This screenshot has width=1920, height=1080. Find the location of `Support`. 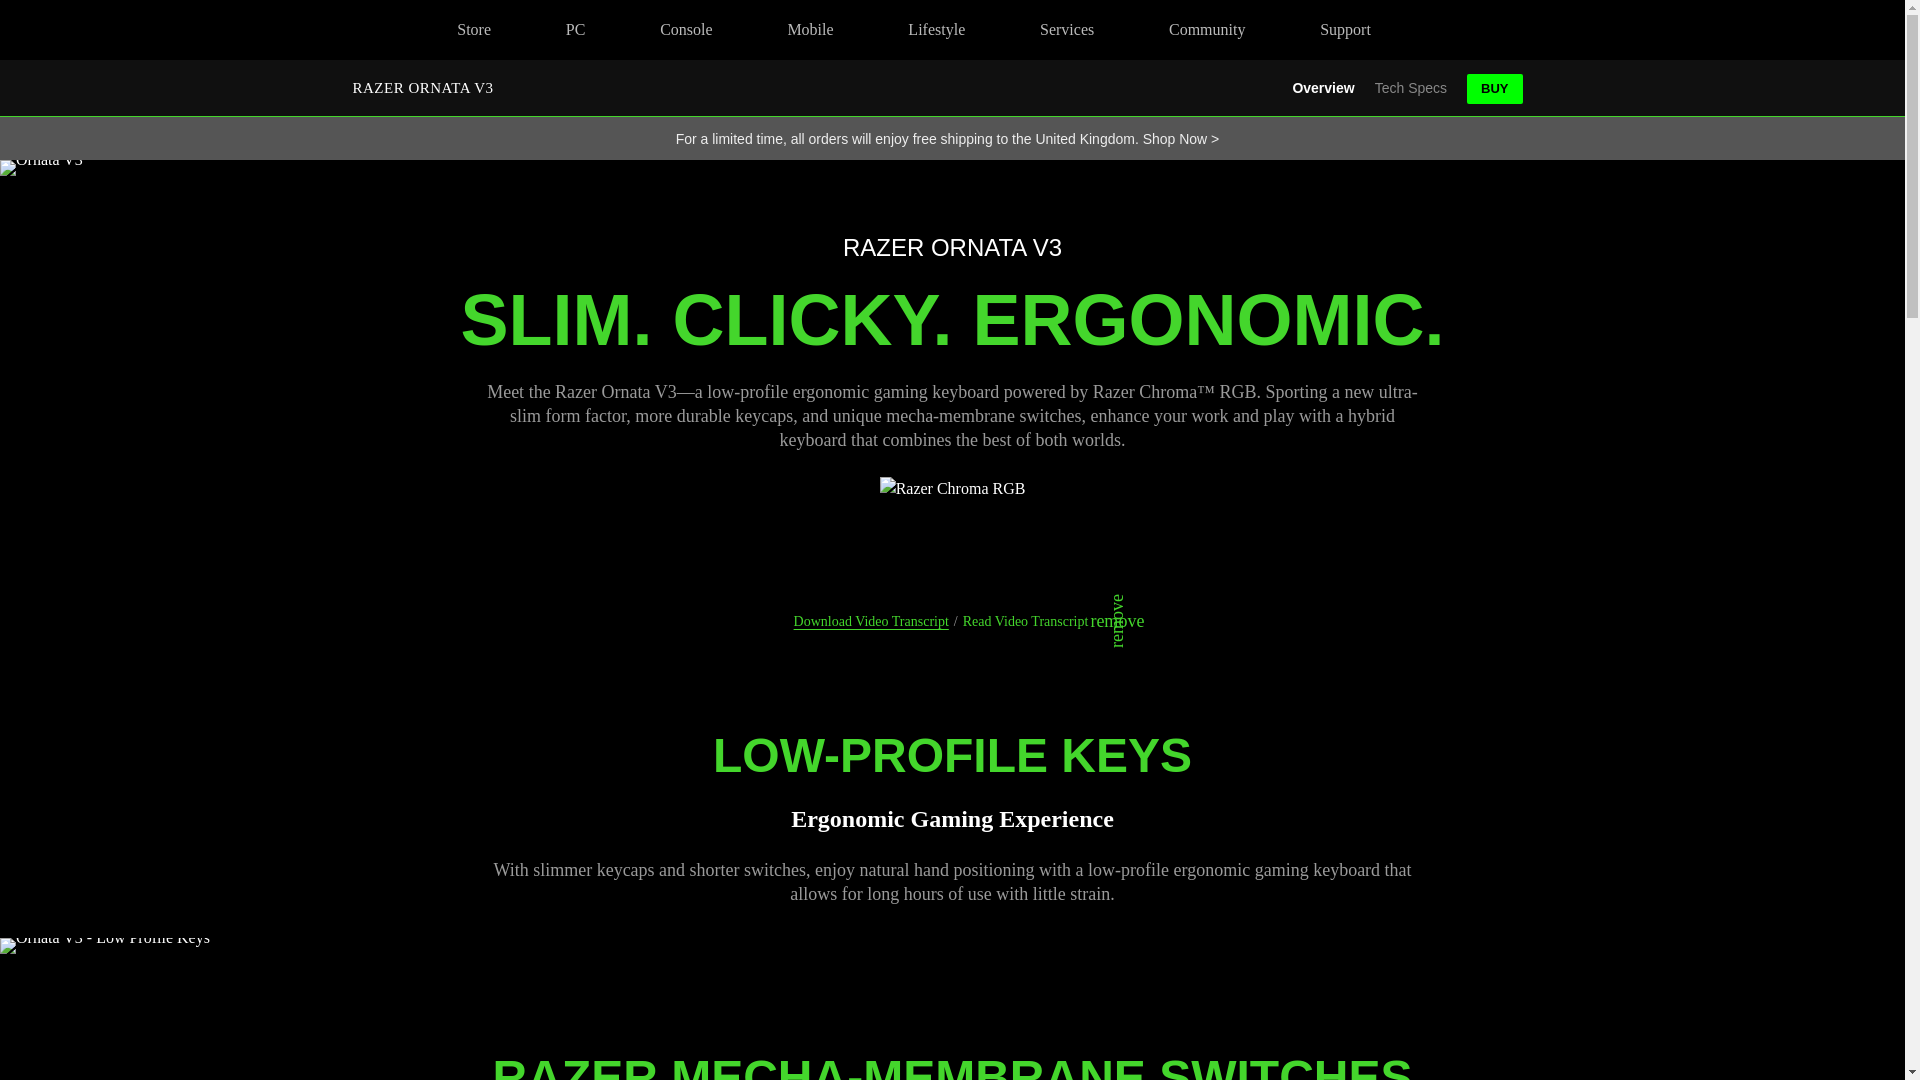

Support is located at coordinates (1346, 30).